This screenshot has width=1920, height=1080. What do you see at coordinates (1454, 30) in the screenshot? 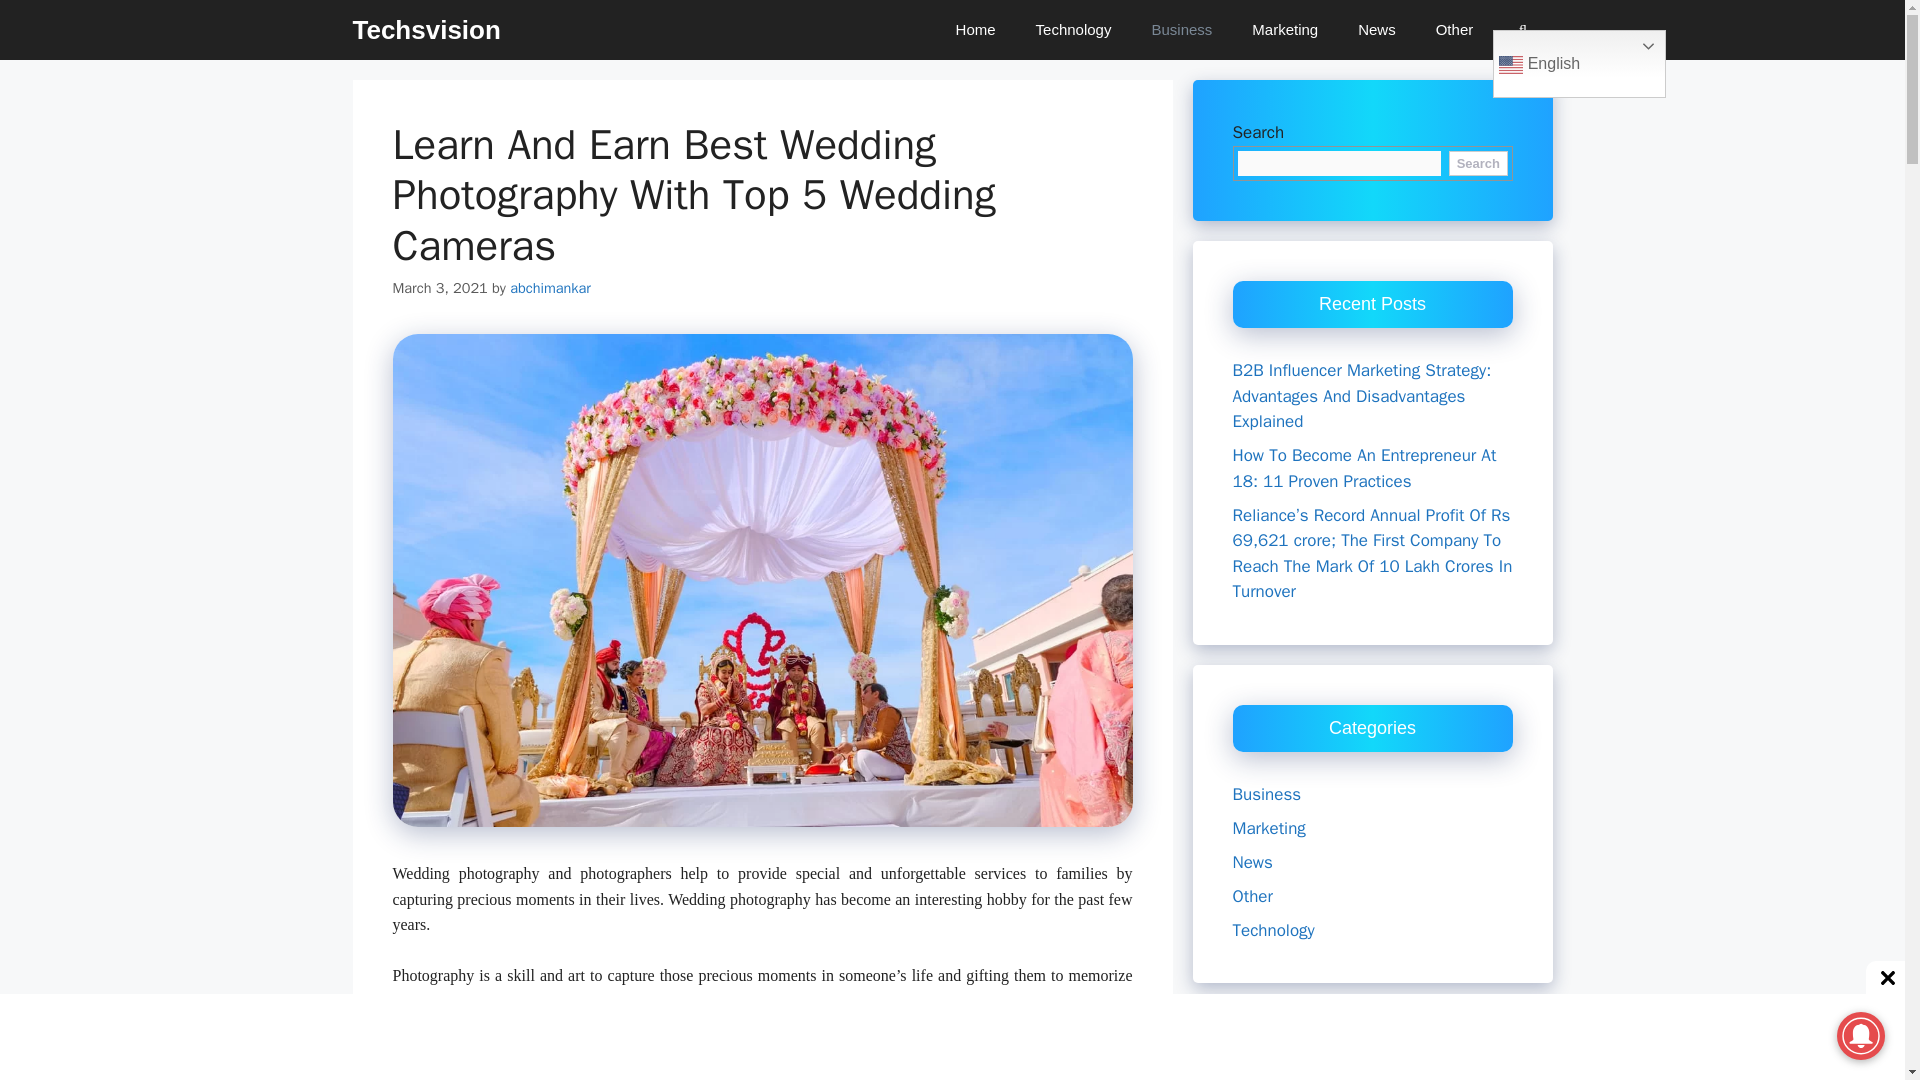
I see `Other` at bounding box center [1454, 30].